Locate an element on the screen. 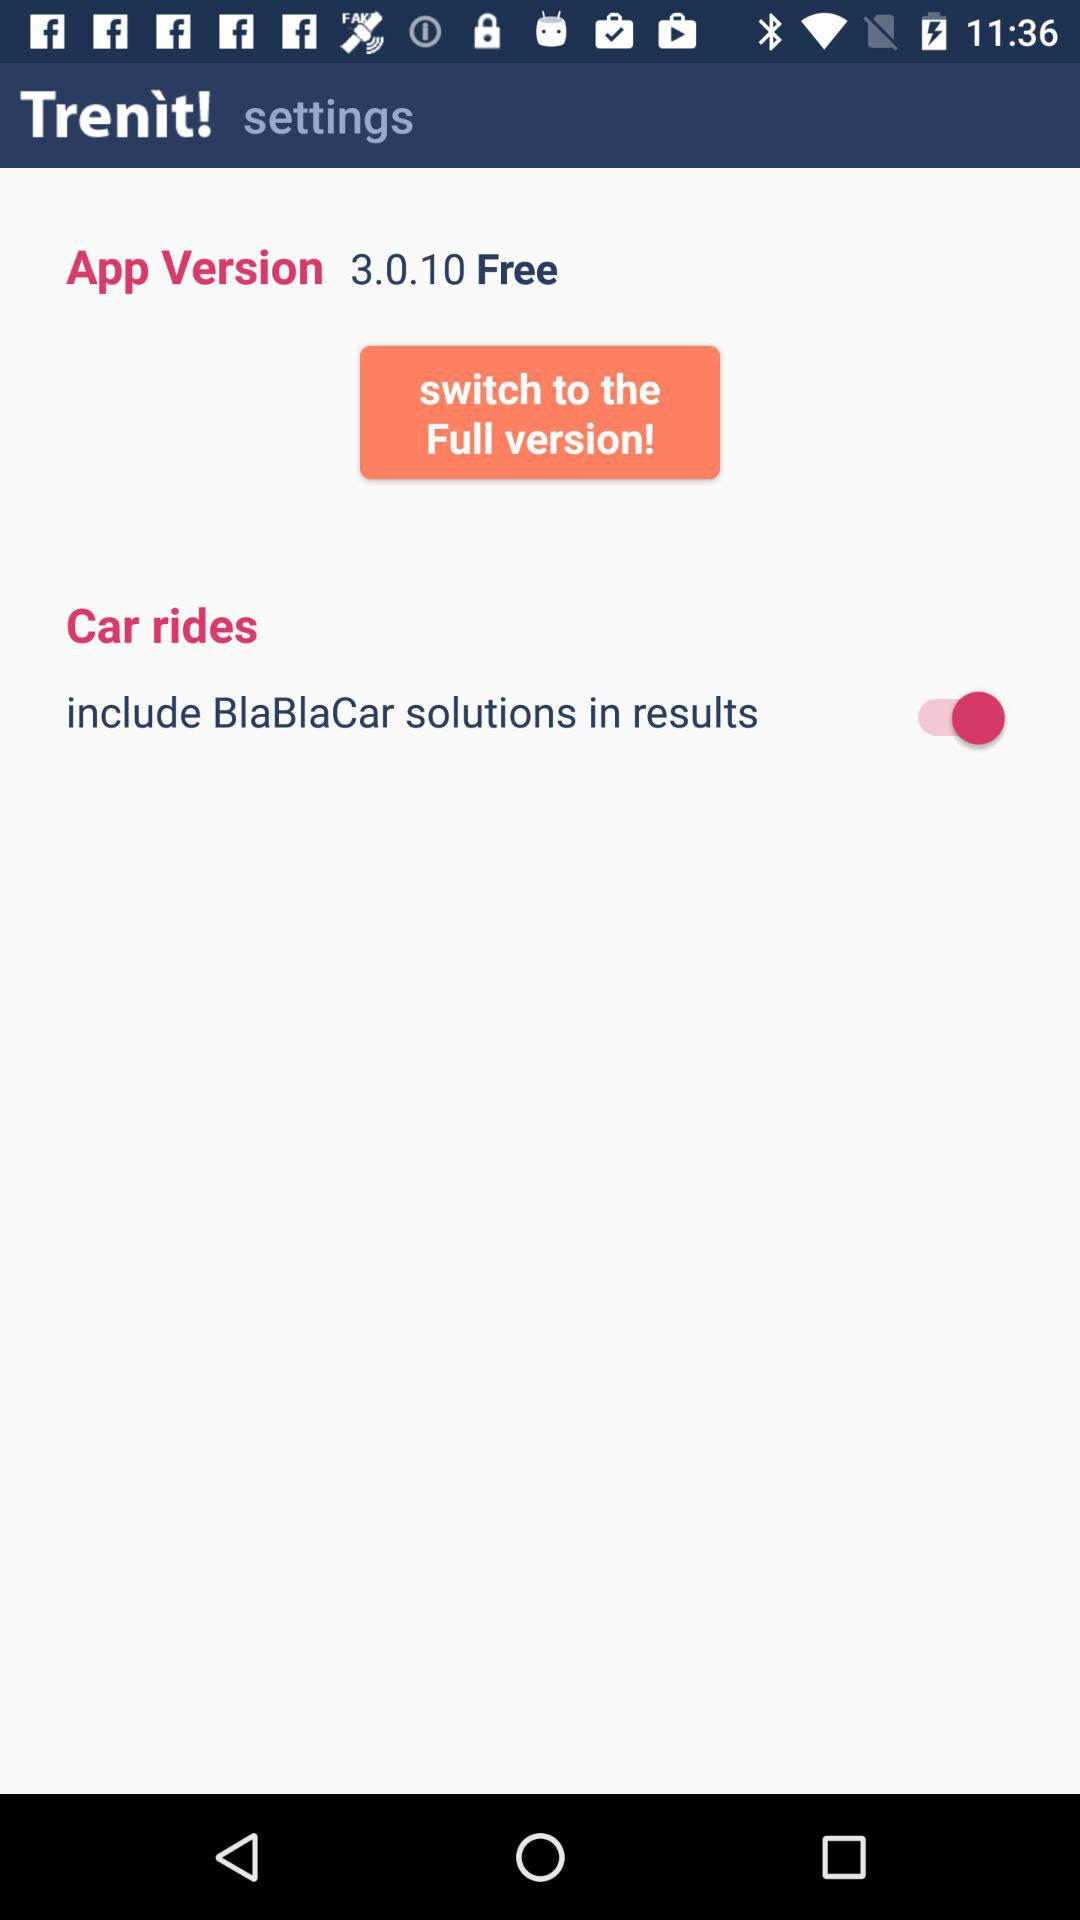  toggle blablacare results is located at coordinates (952, 718).